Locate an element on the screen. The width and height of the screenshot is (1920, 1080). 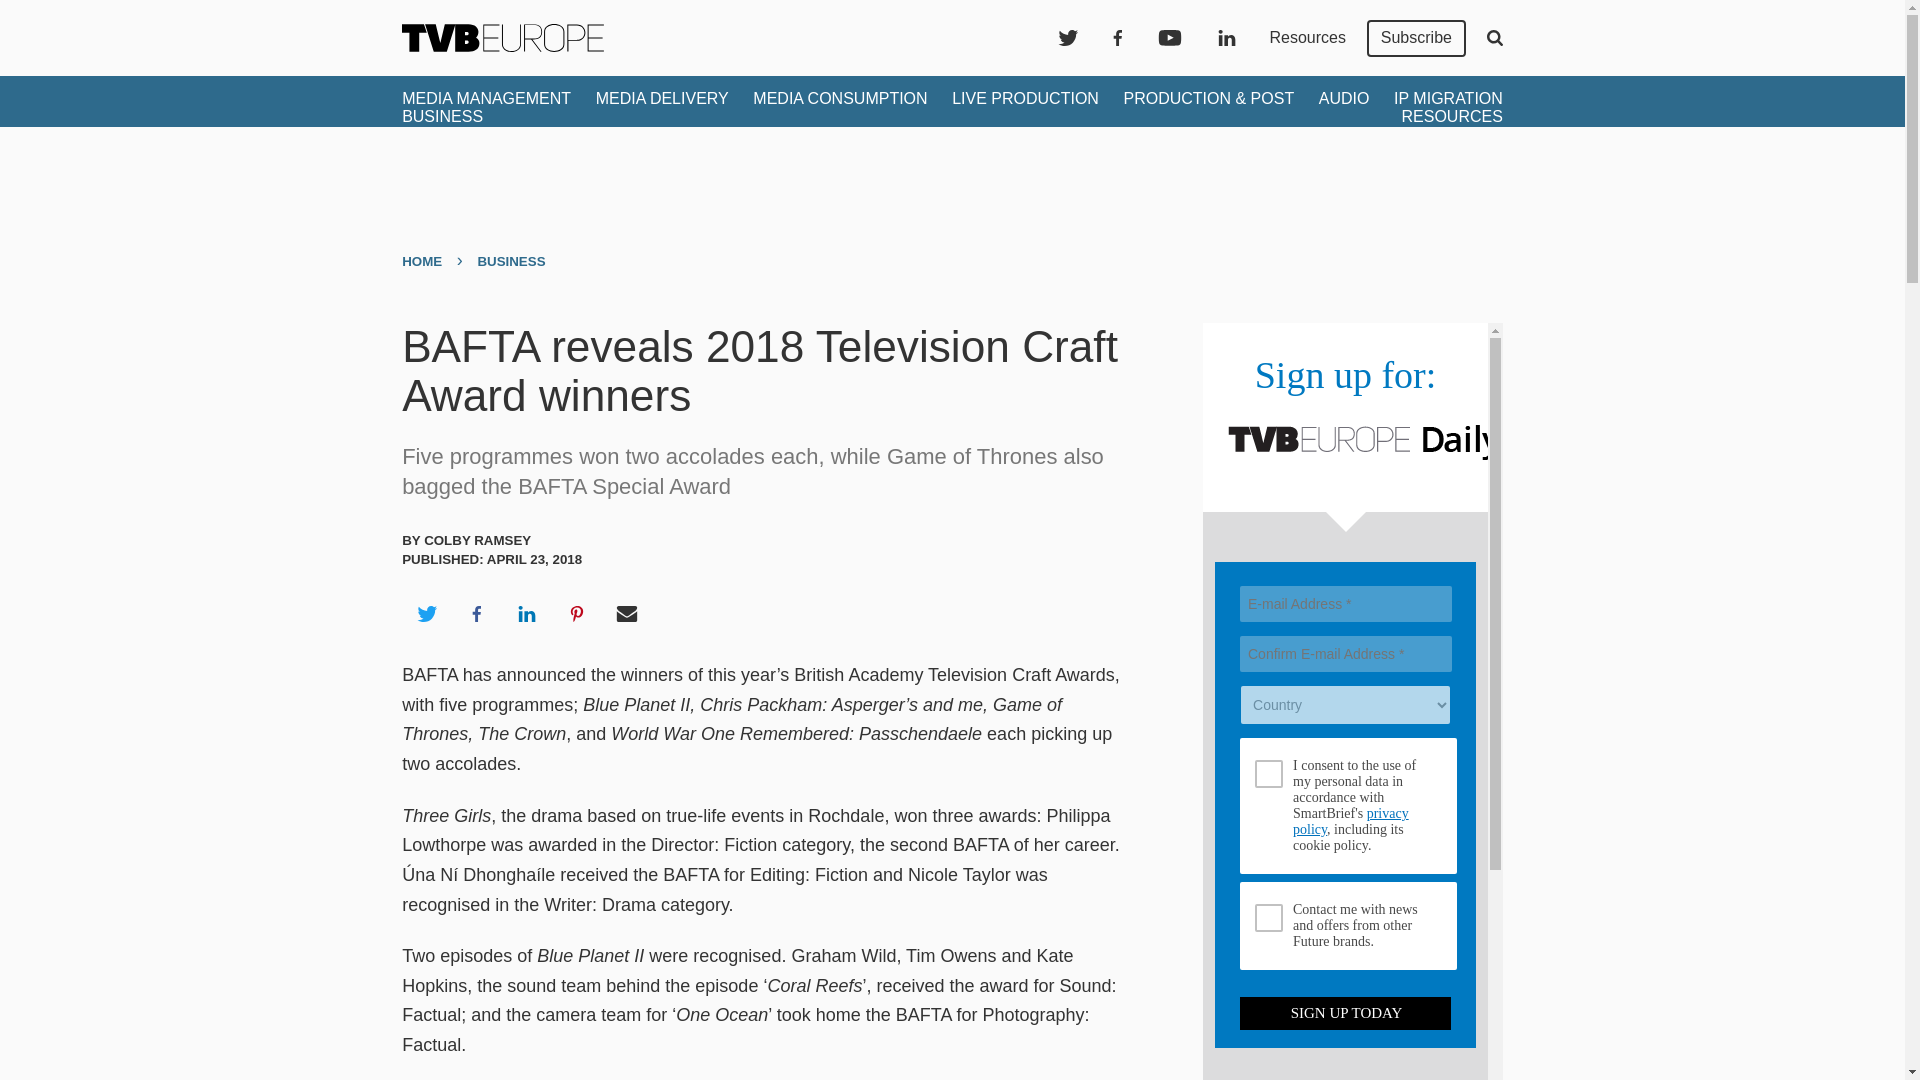
Share via Email is located at coordinates (627, 614).